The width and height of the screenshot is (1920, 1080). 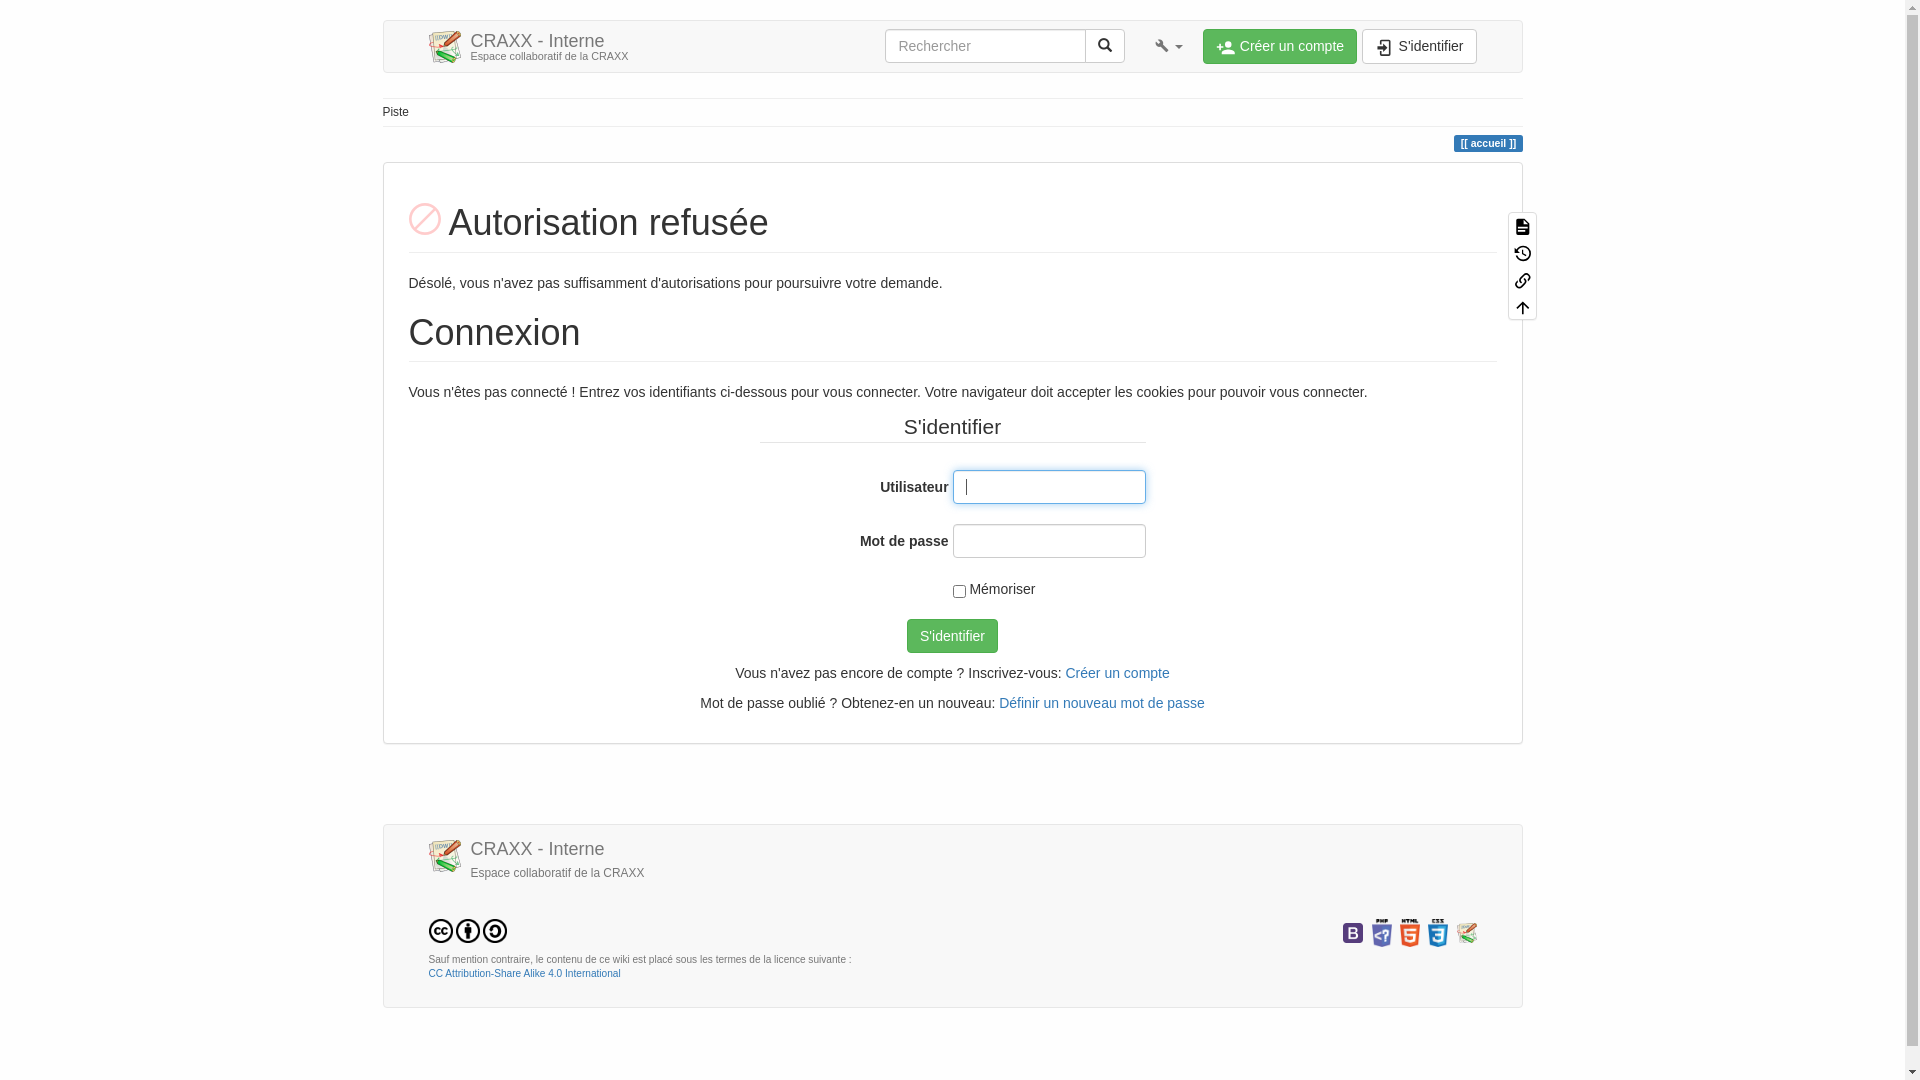 I want to click on Valid CSS, so click(x=1438, y=932).